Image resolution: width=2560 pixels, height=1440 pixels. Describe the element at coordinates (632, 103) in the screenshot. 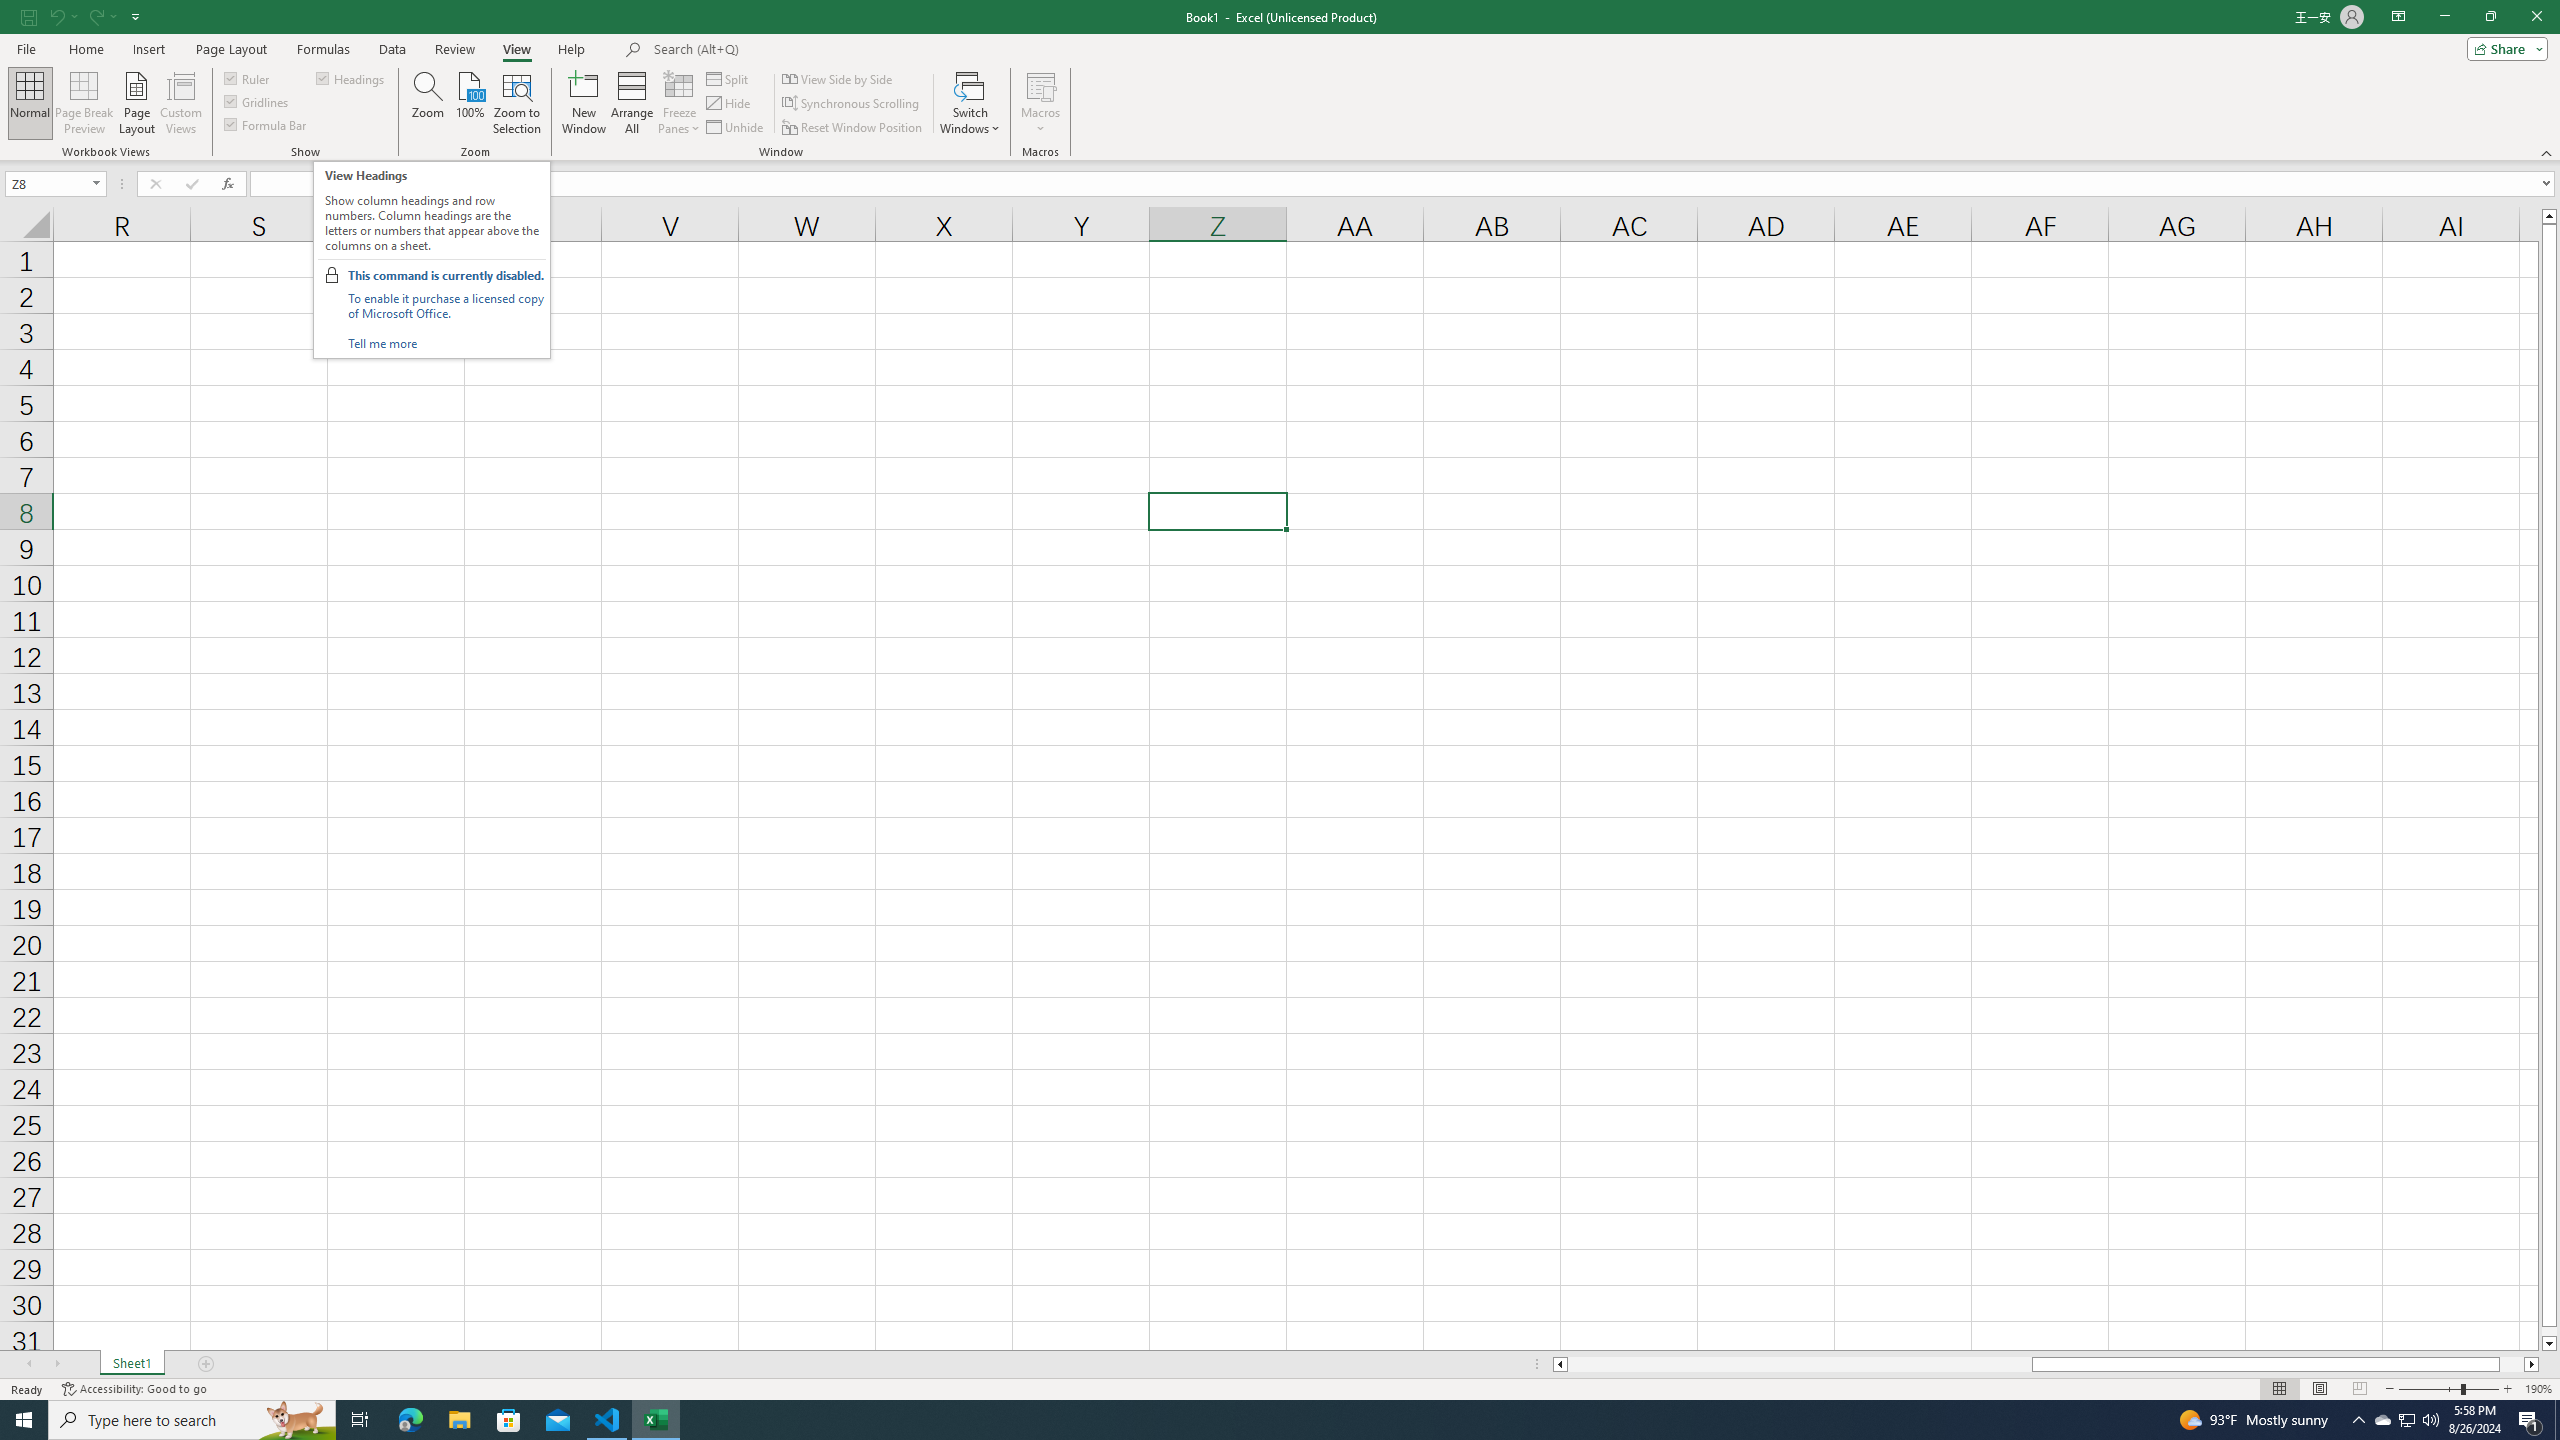

I see `Arrange All` at that location.